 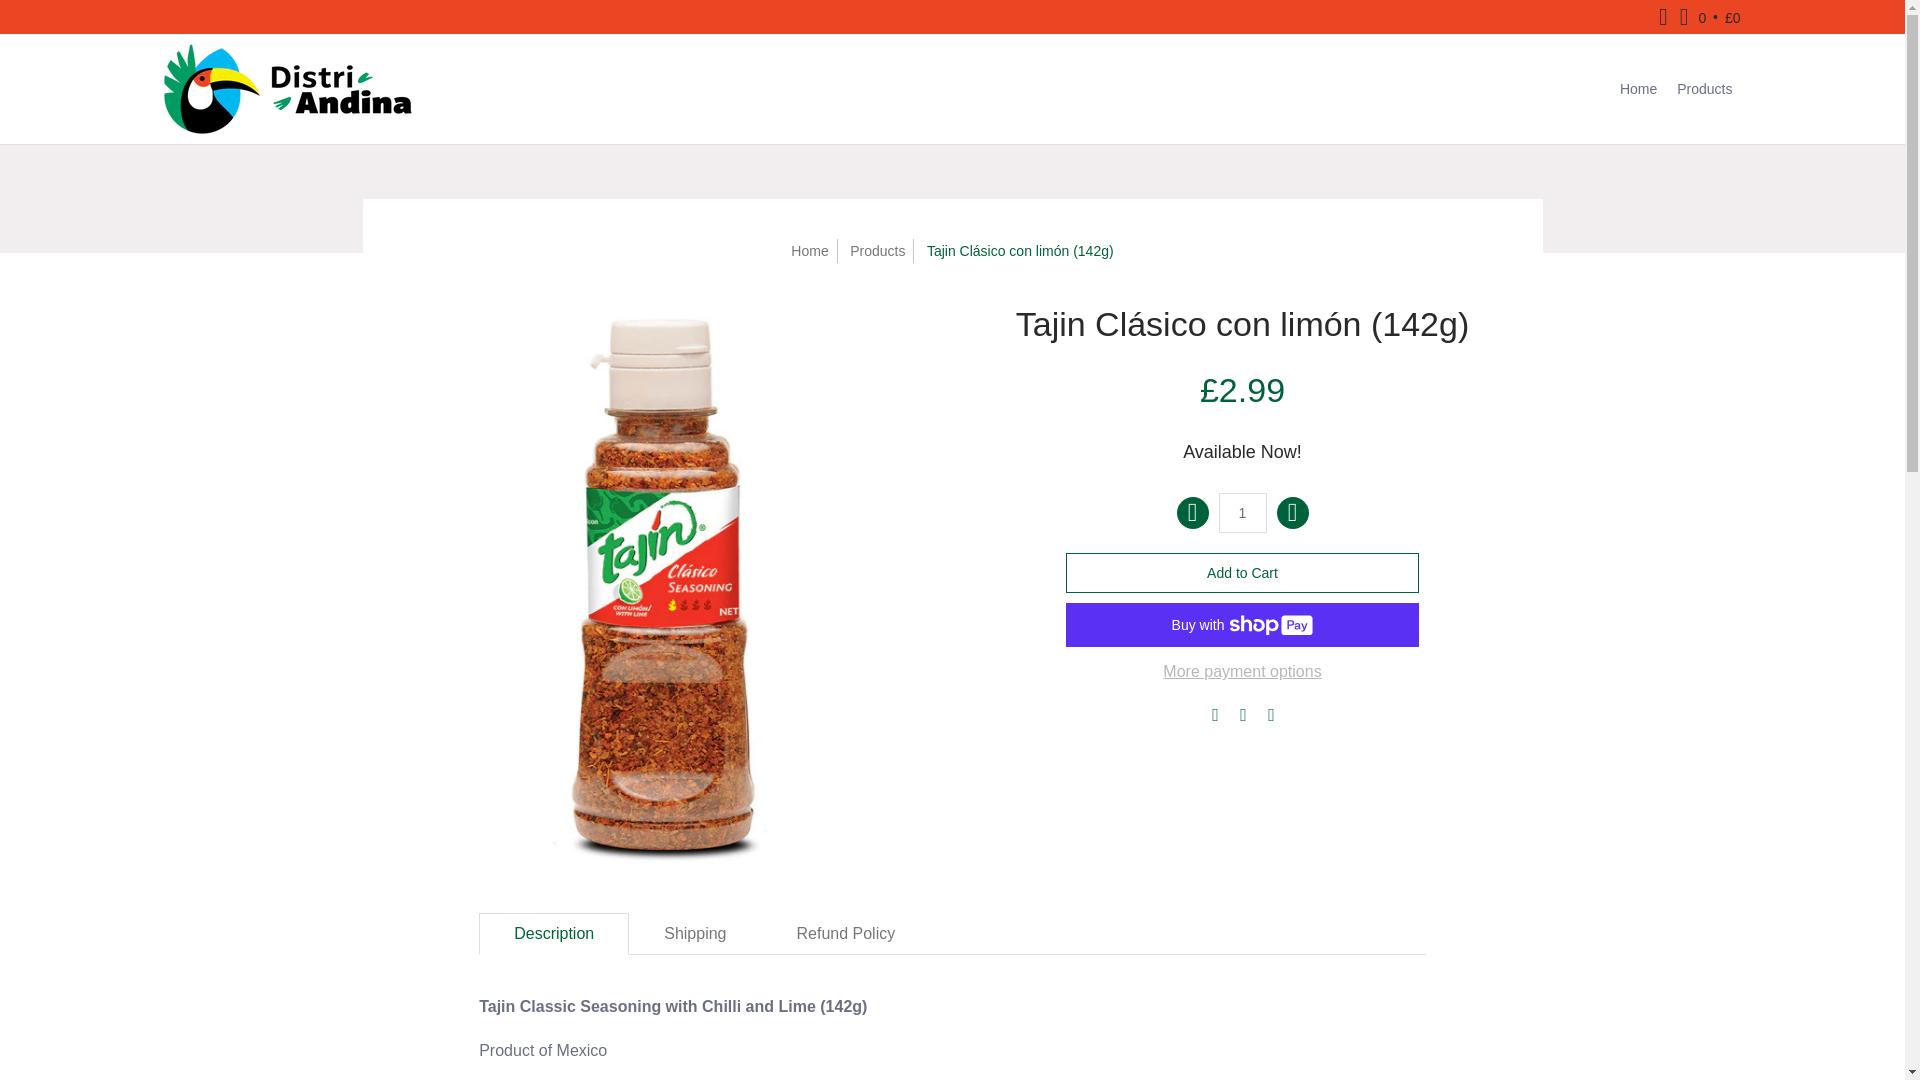 I want to click on Add to Cart, so click(x=1242, y=572).